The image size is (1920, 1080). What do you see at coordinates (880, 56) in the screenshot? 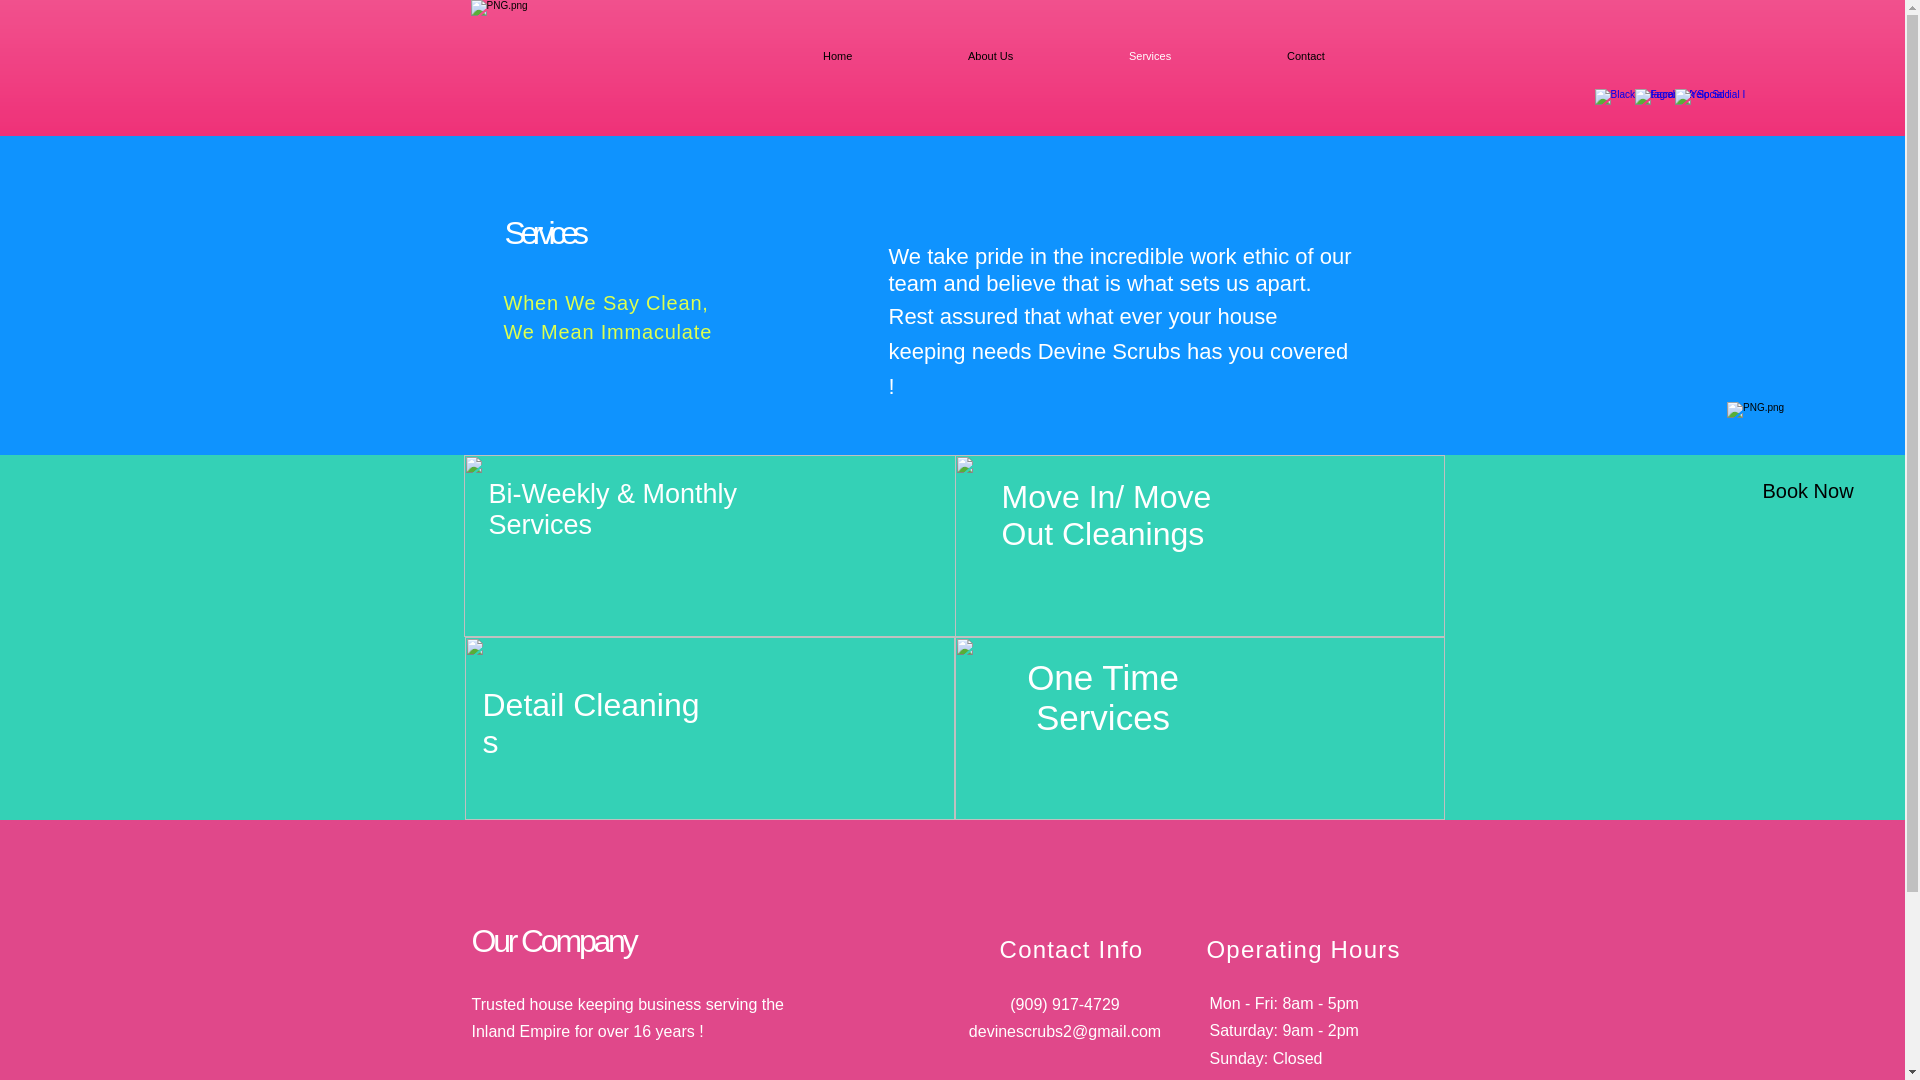
I see `Home` at bounding box center [880, 56].